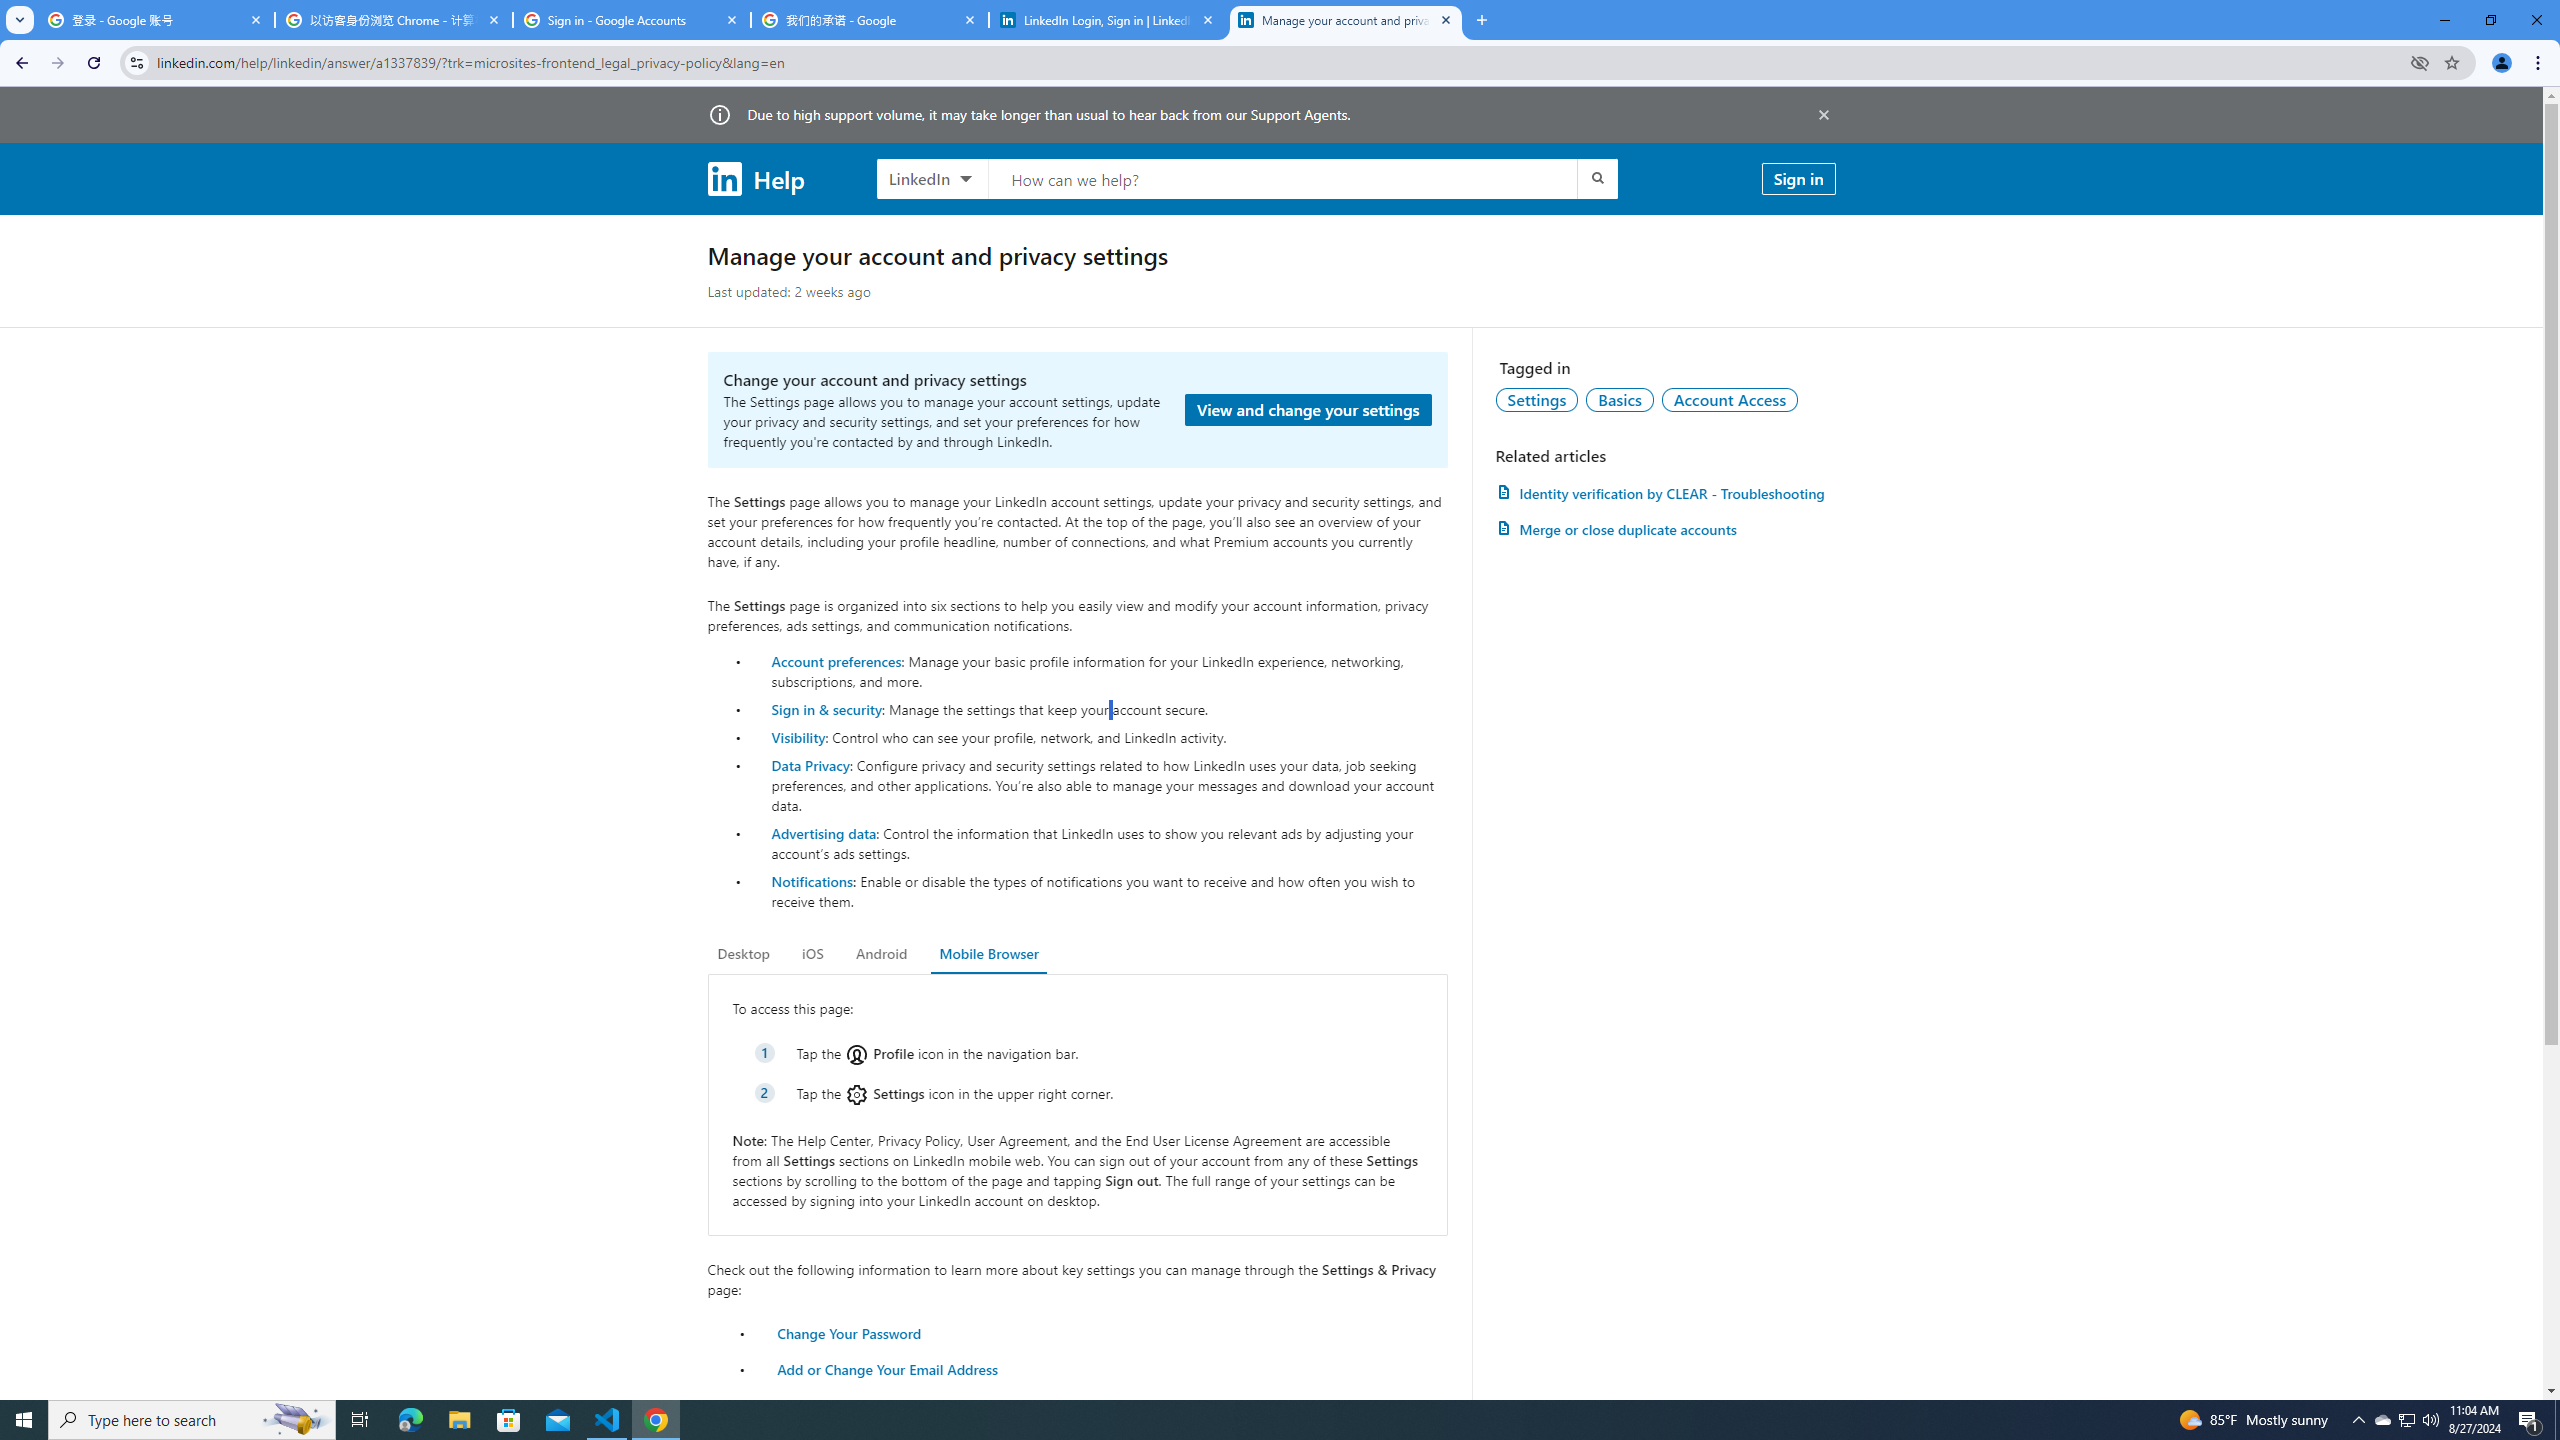 This screenshot has height=1440, width=2560. What do you see at coordinates (1665, 529) in the screenshot?
I see `Merge or close duplicate accounts` at bounding box center [1665, 529].